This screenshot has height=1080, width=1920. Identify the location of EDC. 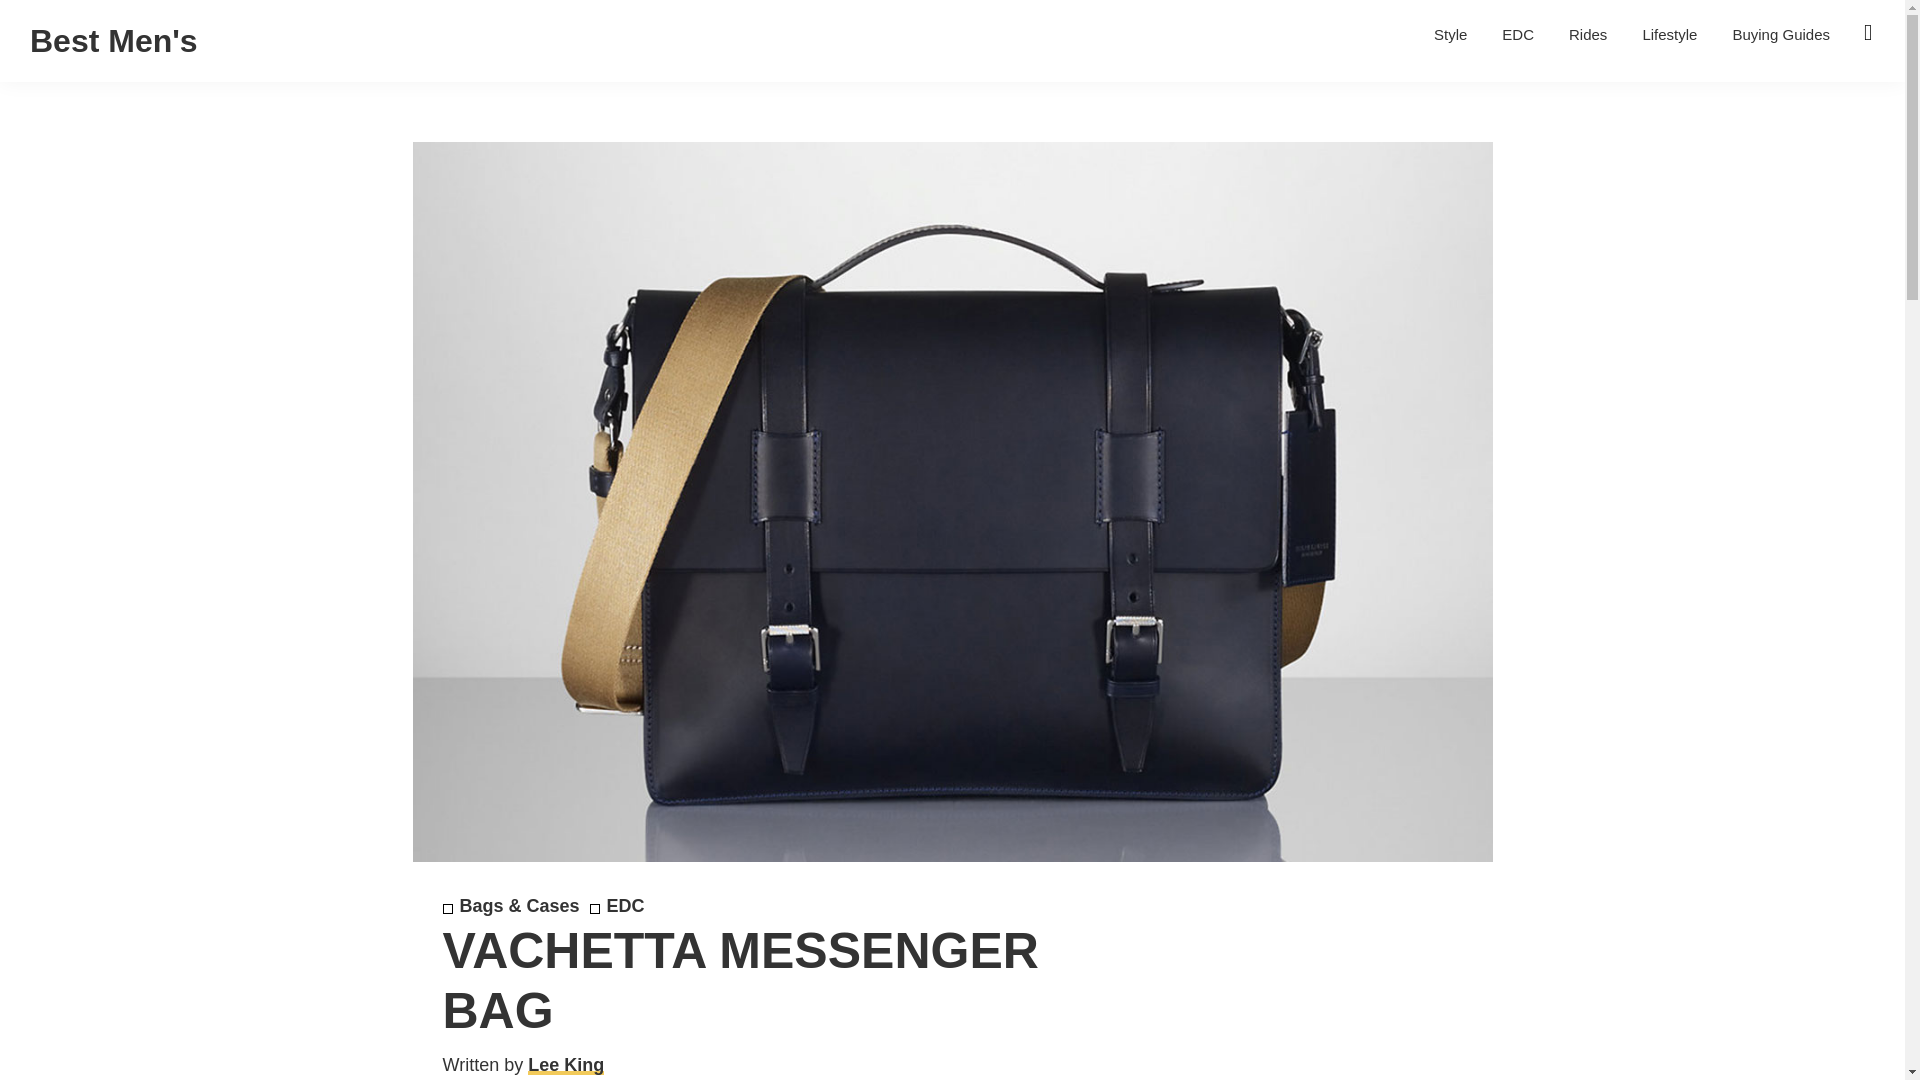
(1518, 34).